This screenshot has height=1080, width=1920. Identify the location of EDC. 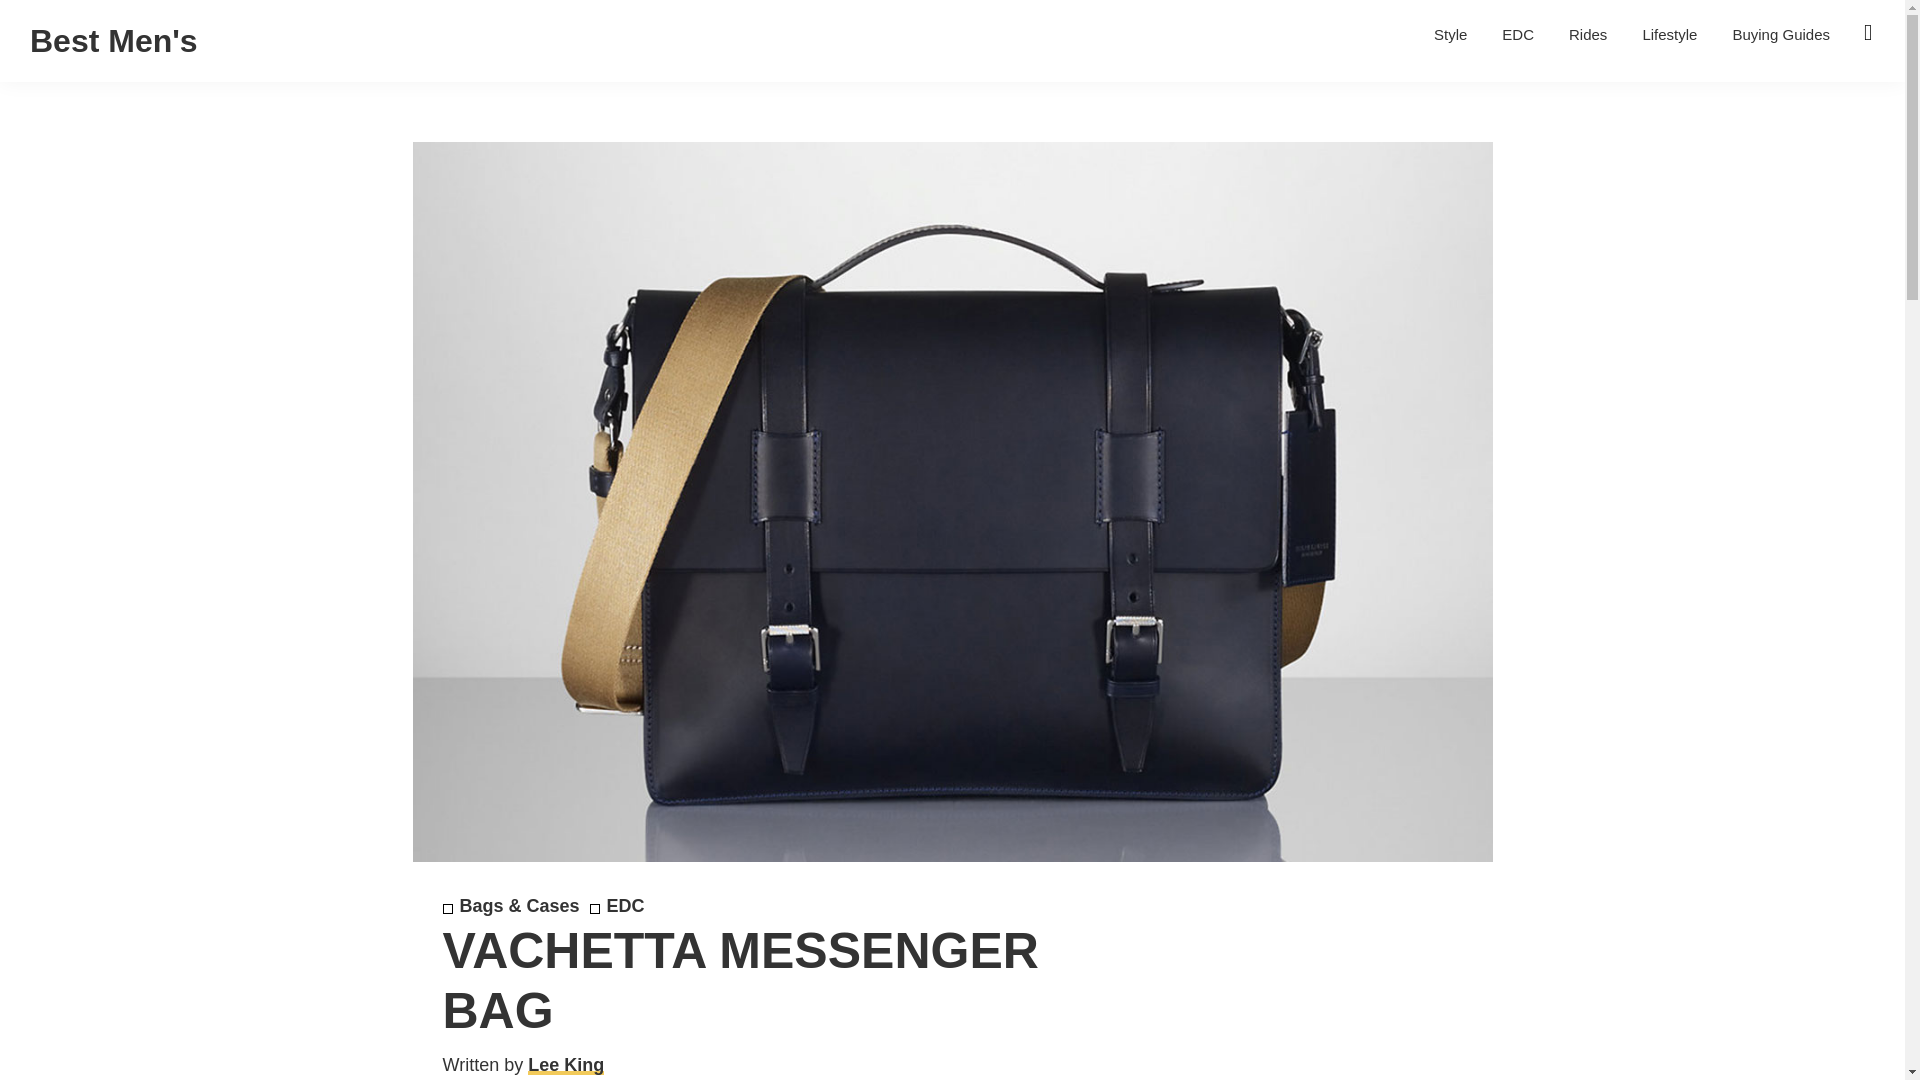
(1518, 34).